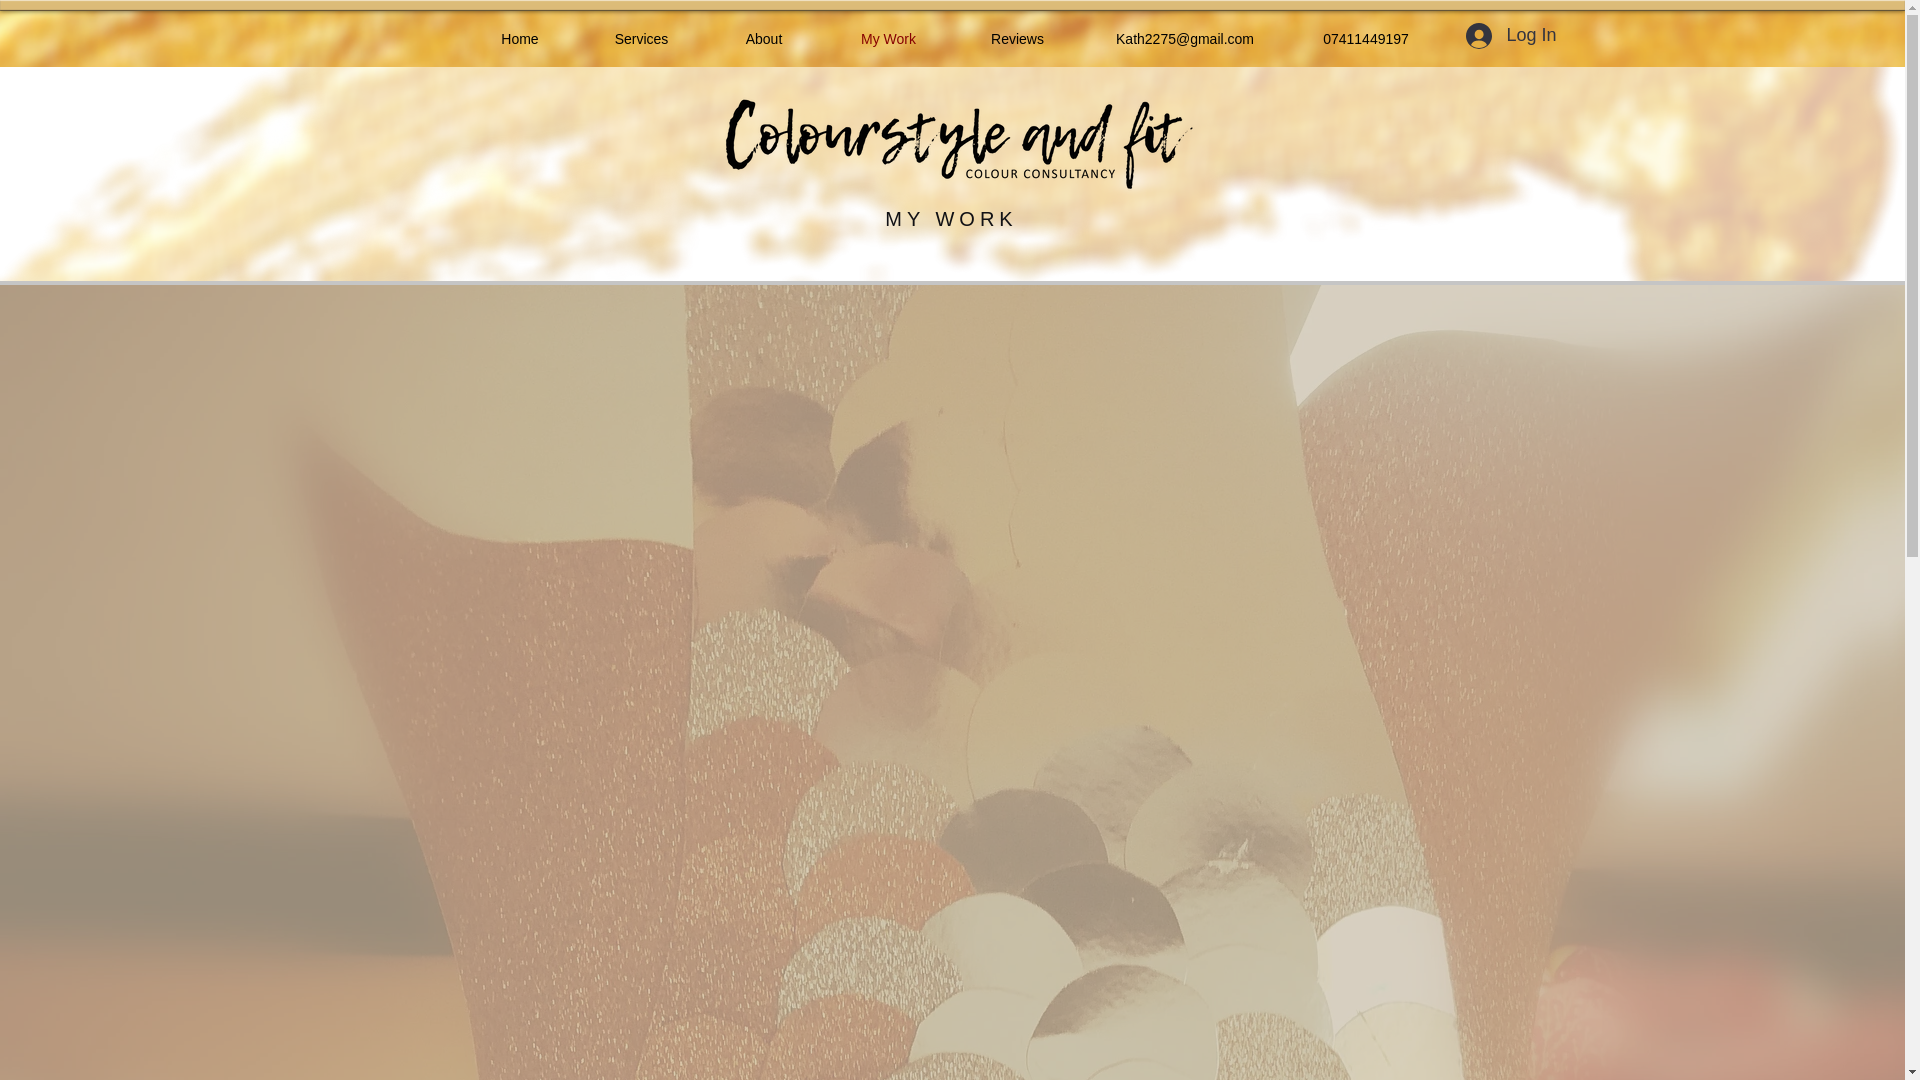 Image resolution: width=1920 pixels, height=1080 pixels. Describe the element at coordinates (764, 38) in the screenshot. I see `About` at that location.